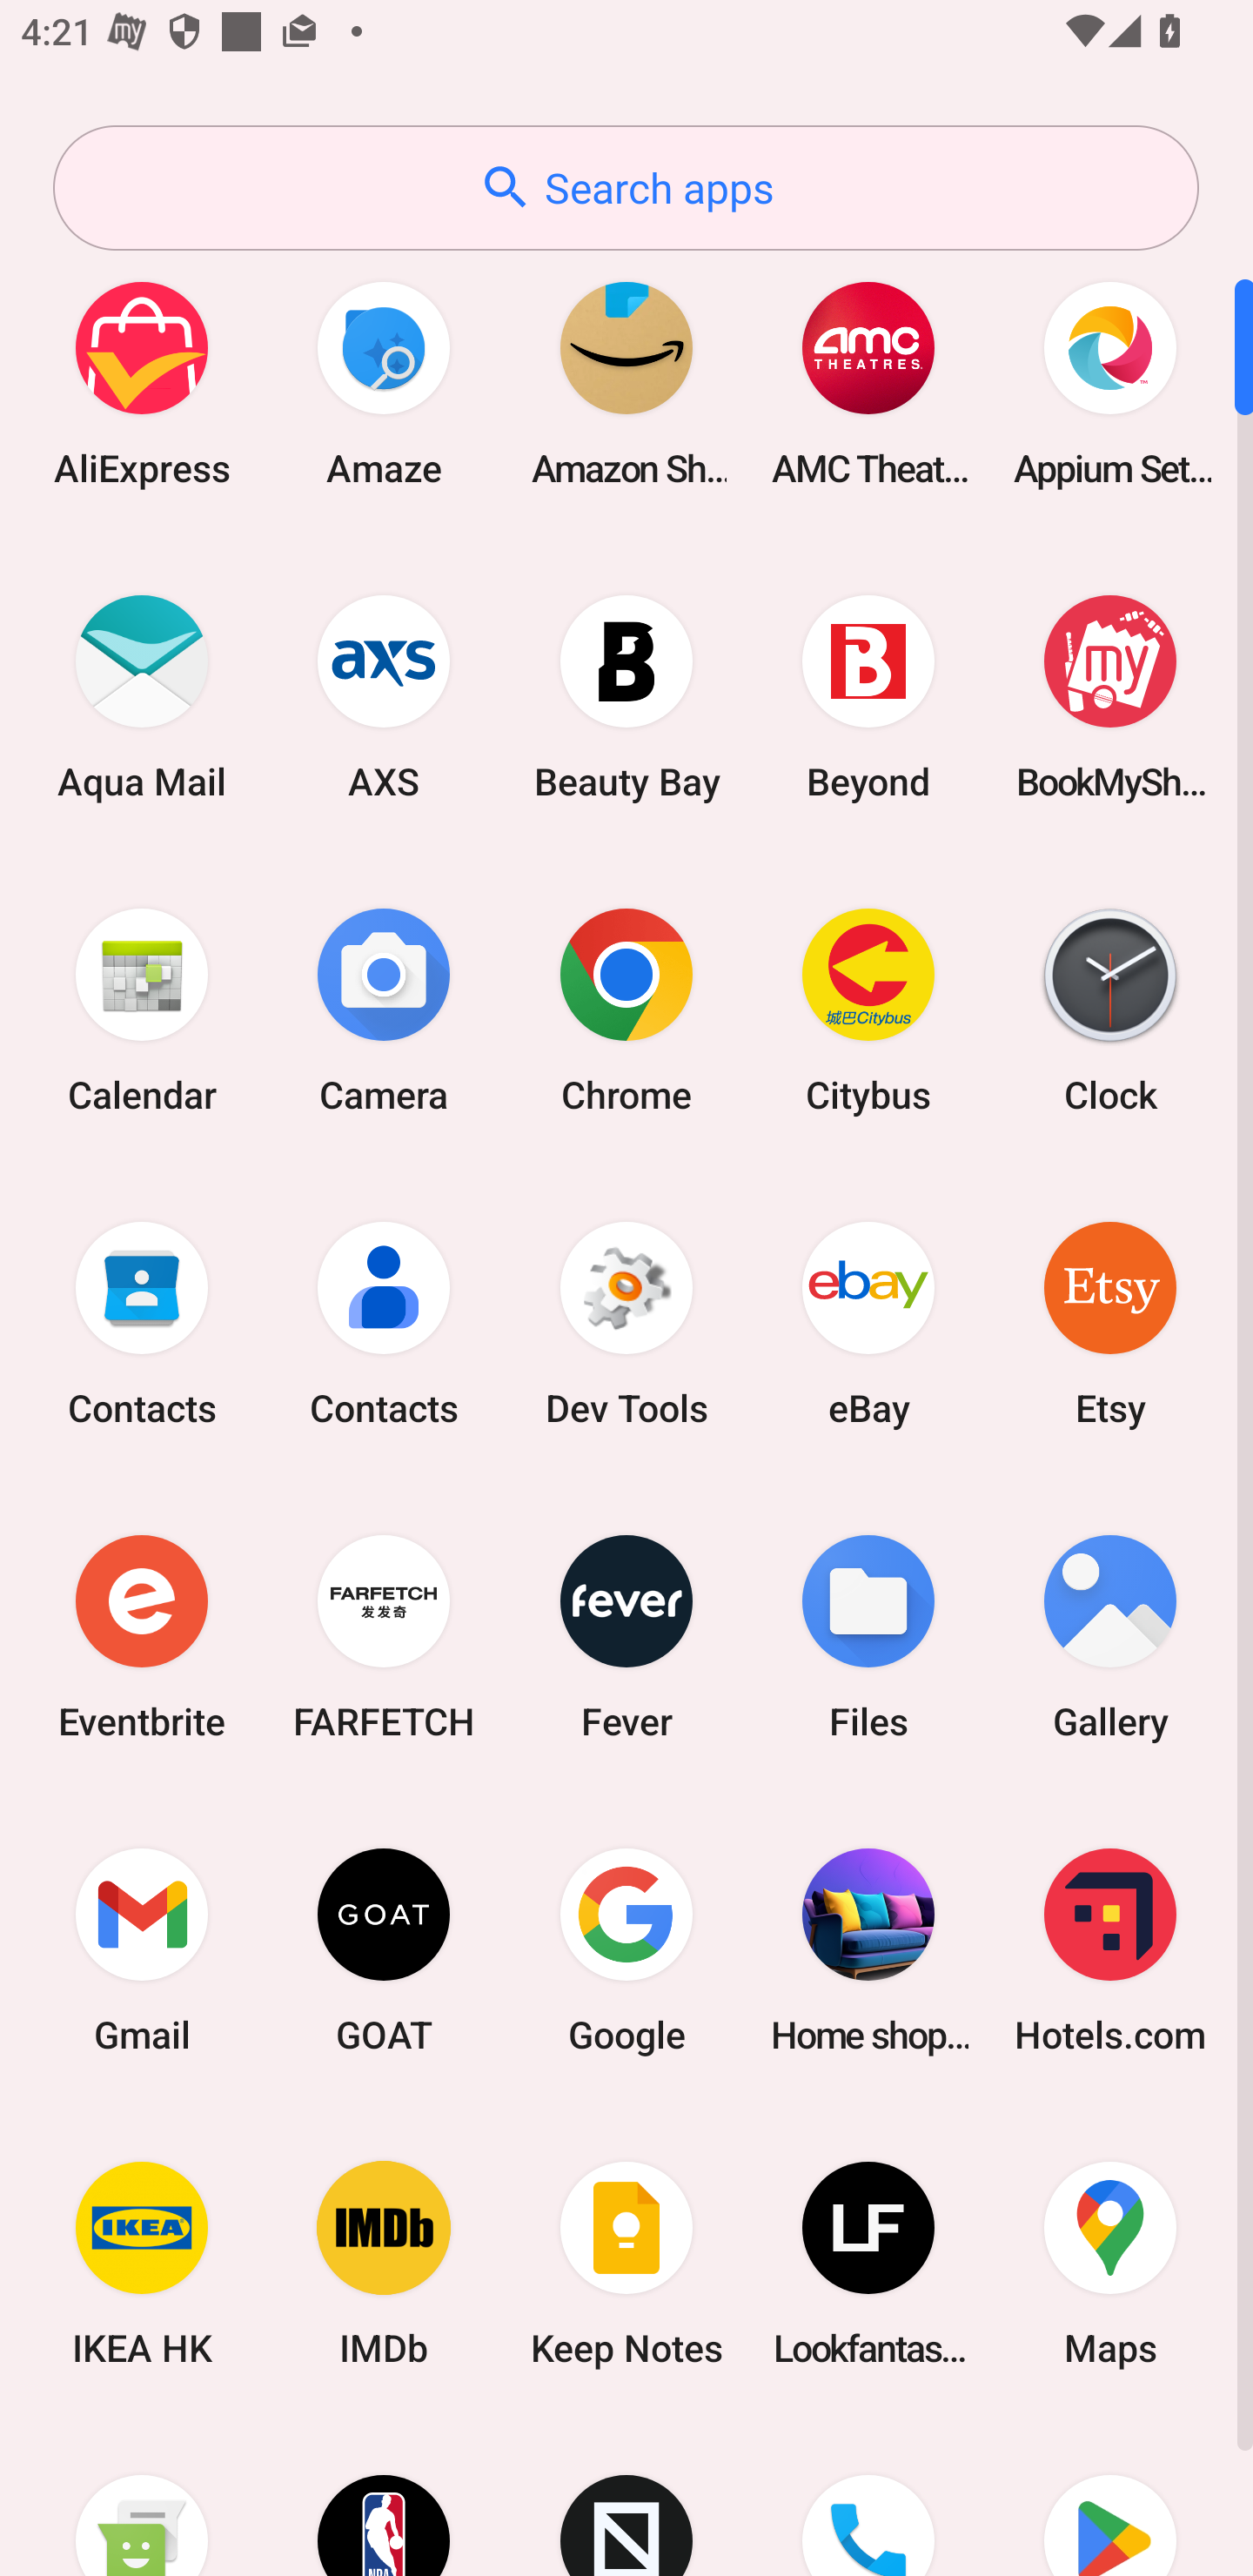  What do you see at coordinates (142, 1636) in the screenshot?
I see `Eventbrite` at bounding box center [142, 1636].